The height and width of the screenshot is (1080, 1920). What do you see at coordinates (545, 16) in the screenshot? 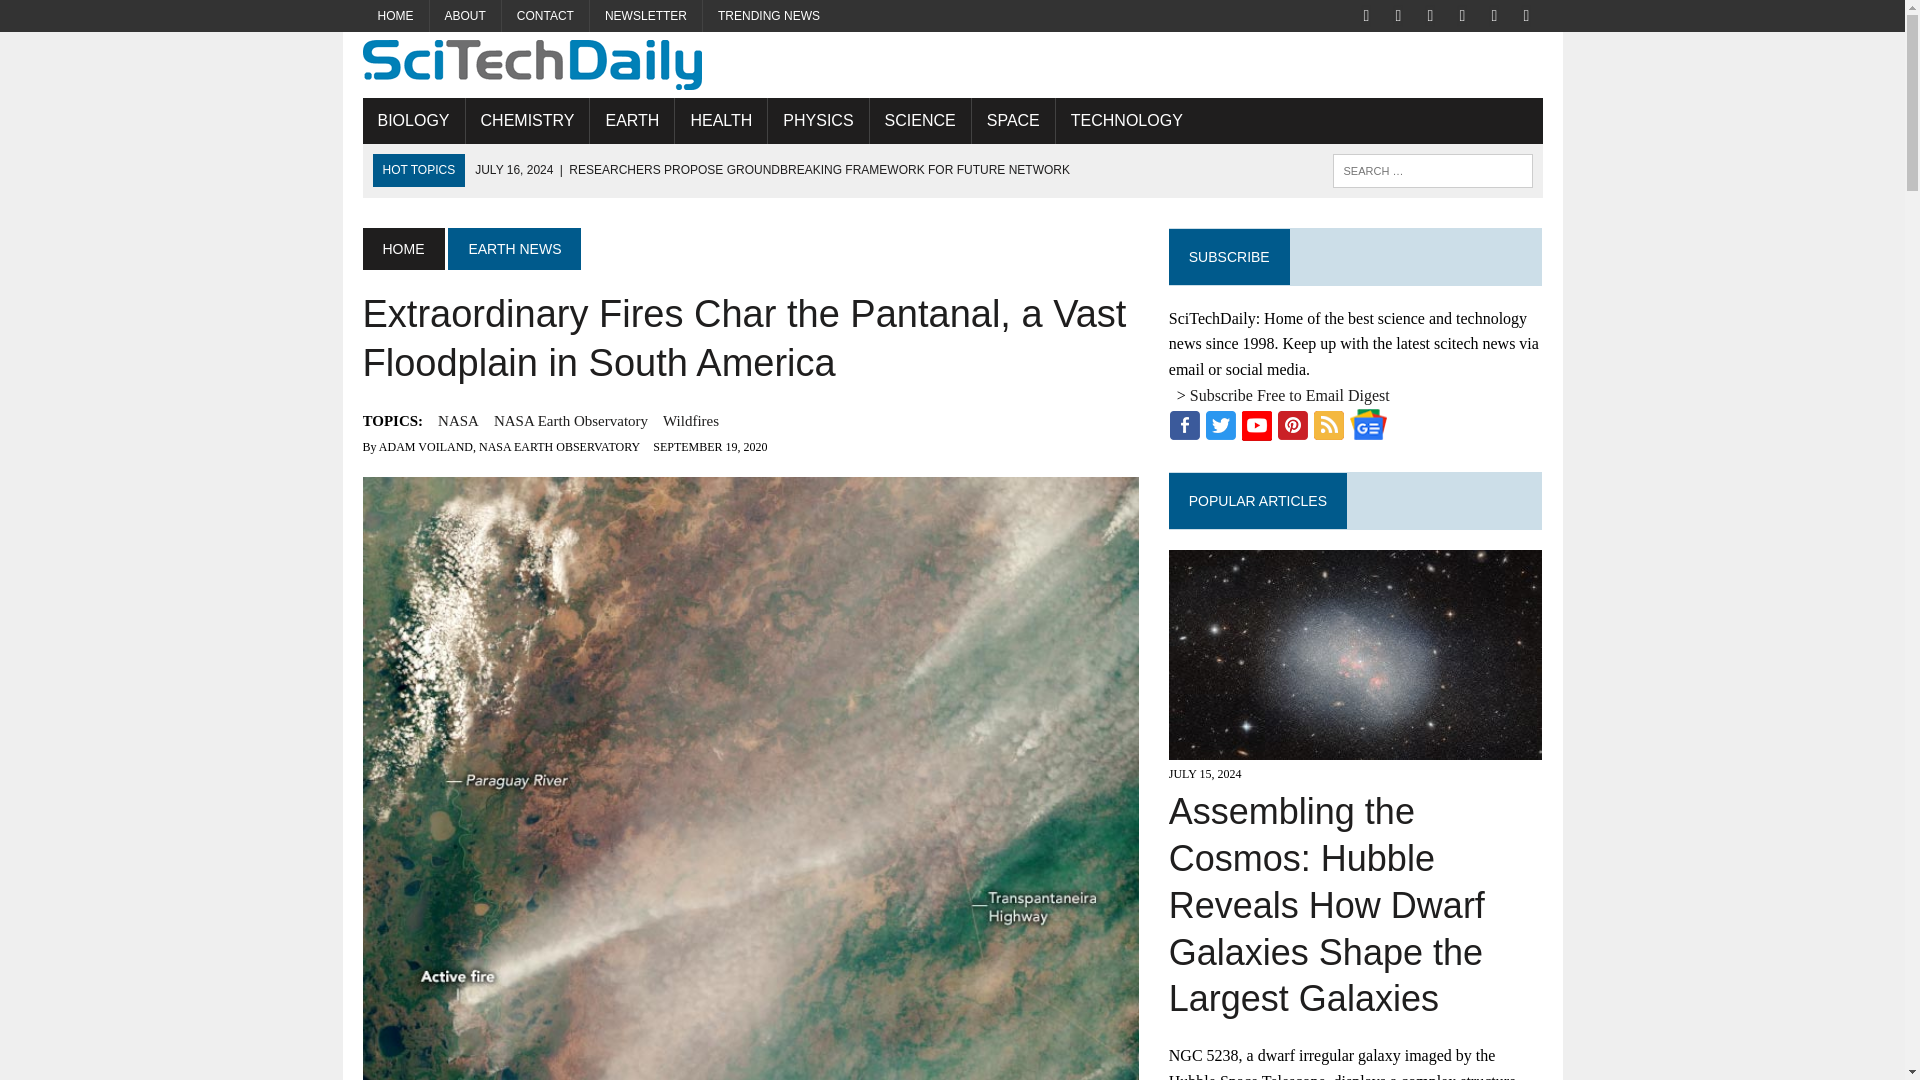
I see `CONTACT` at bounding box center [545, 16].